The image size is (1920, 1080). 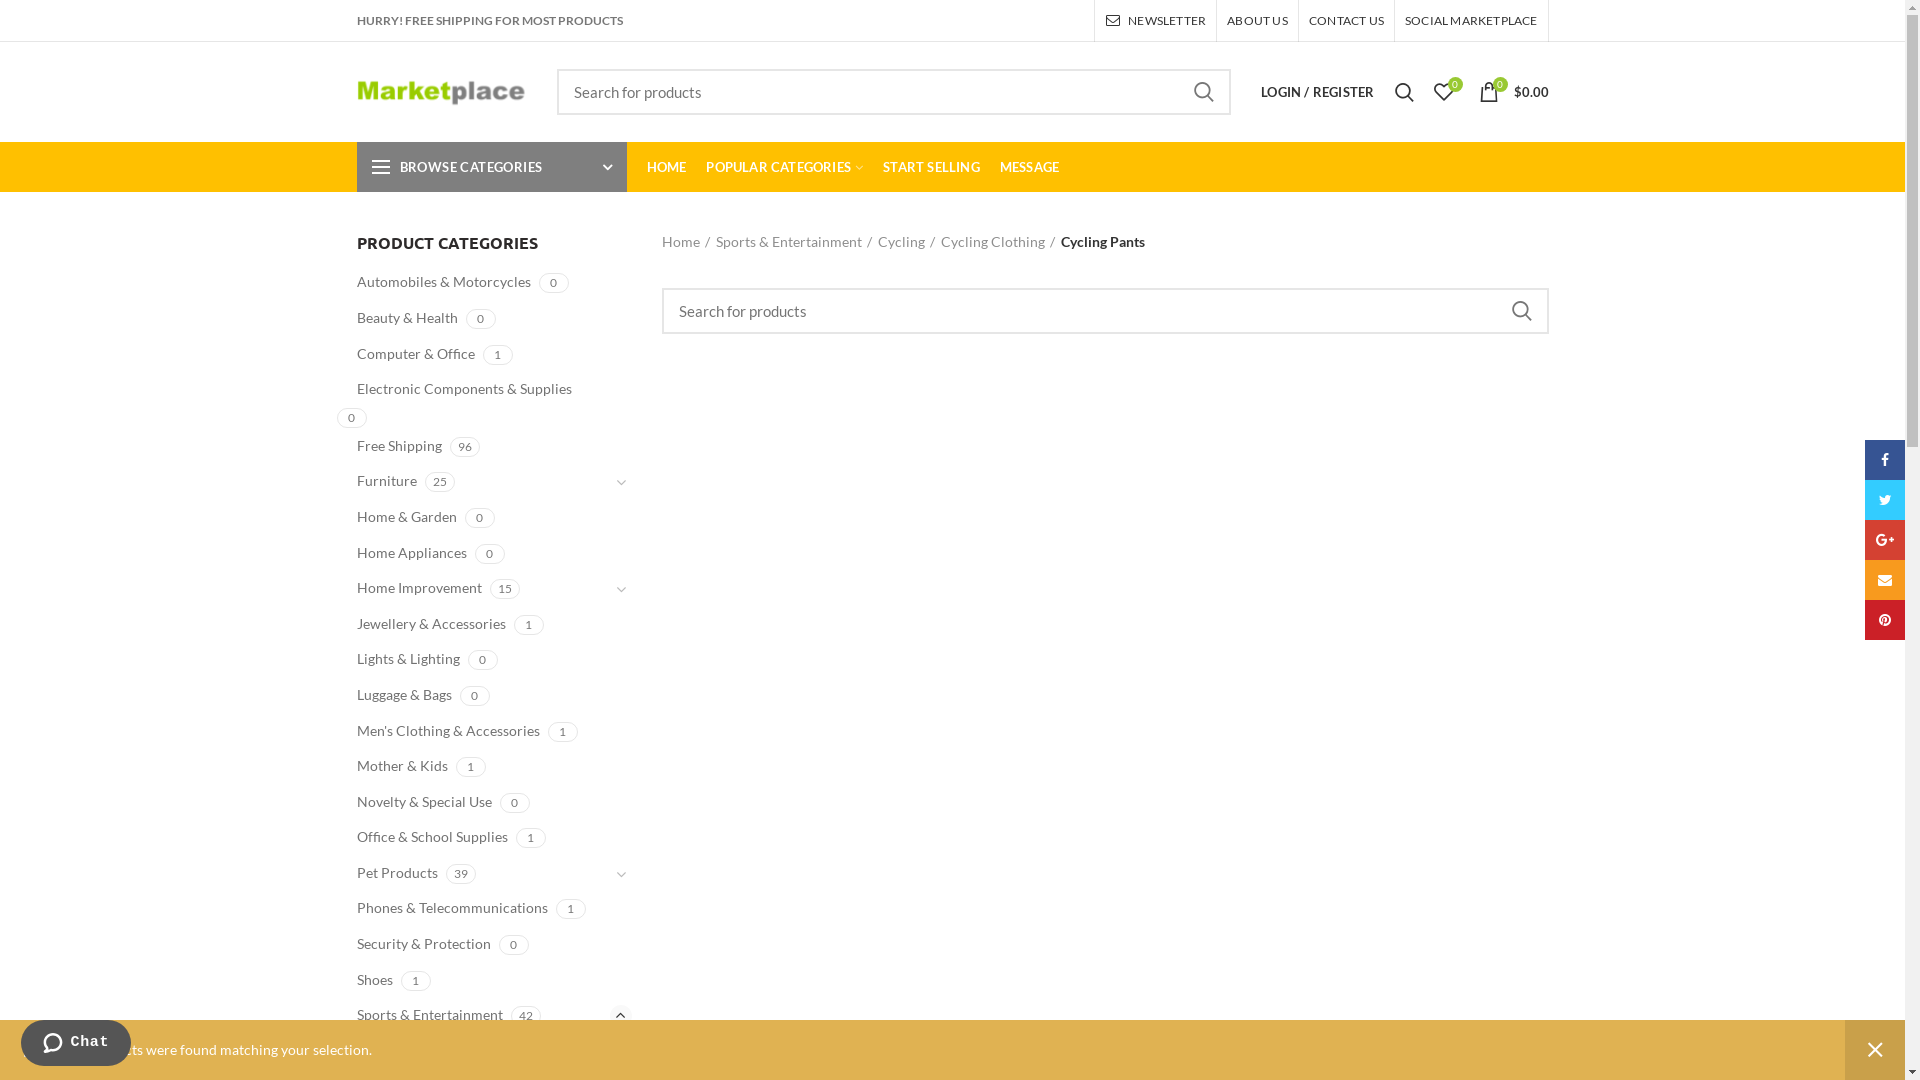 What do you see at coordinates (1030, 167) in the screenshot?
I see `MESSAGE` at bounding box center [1030, 167].